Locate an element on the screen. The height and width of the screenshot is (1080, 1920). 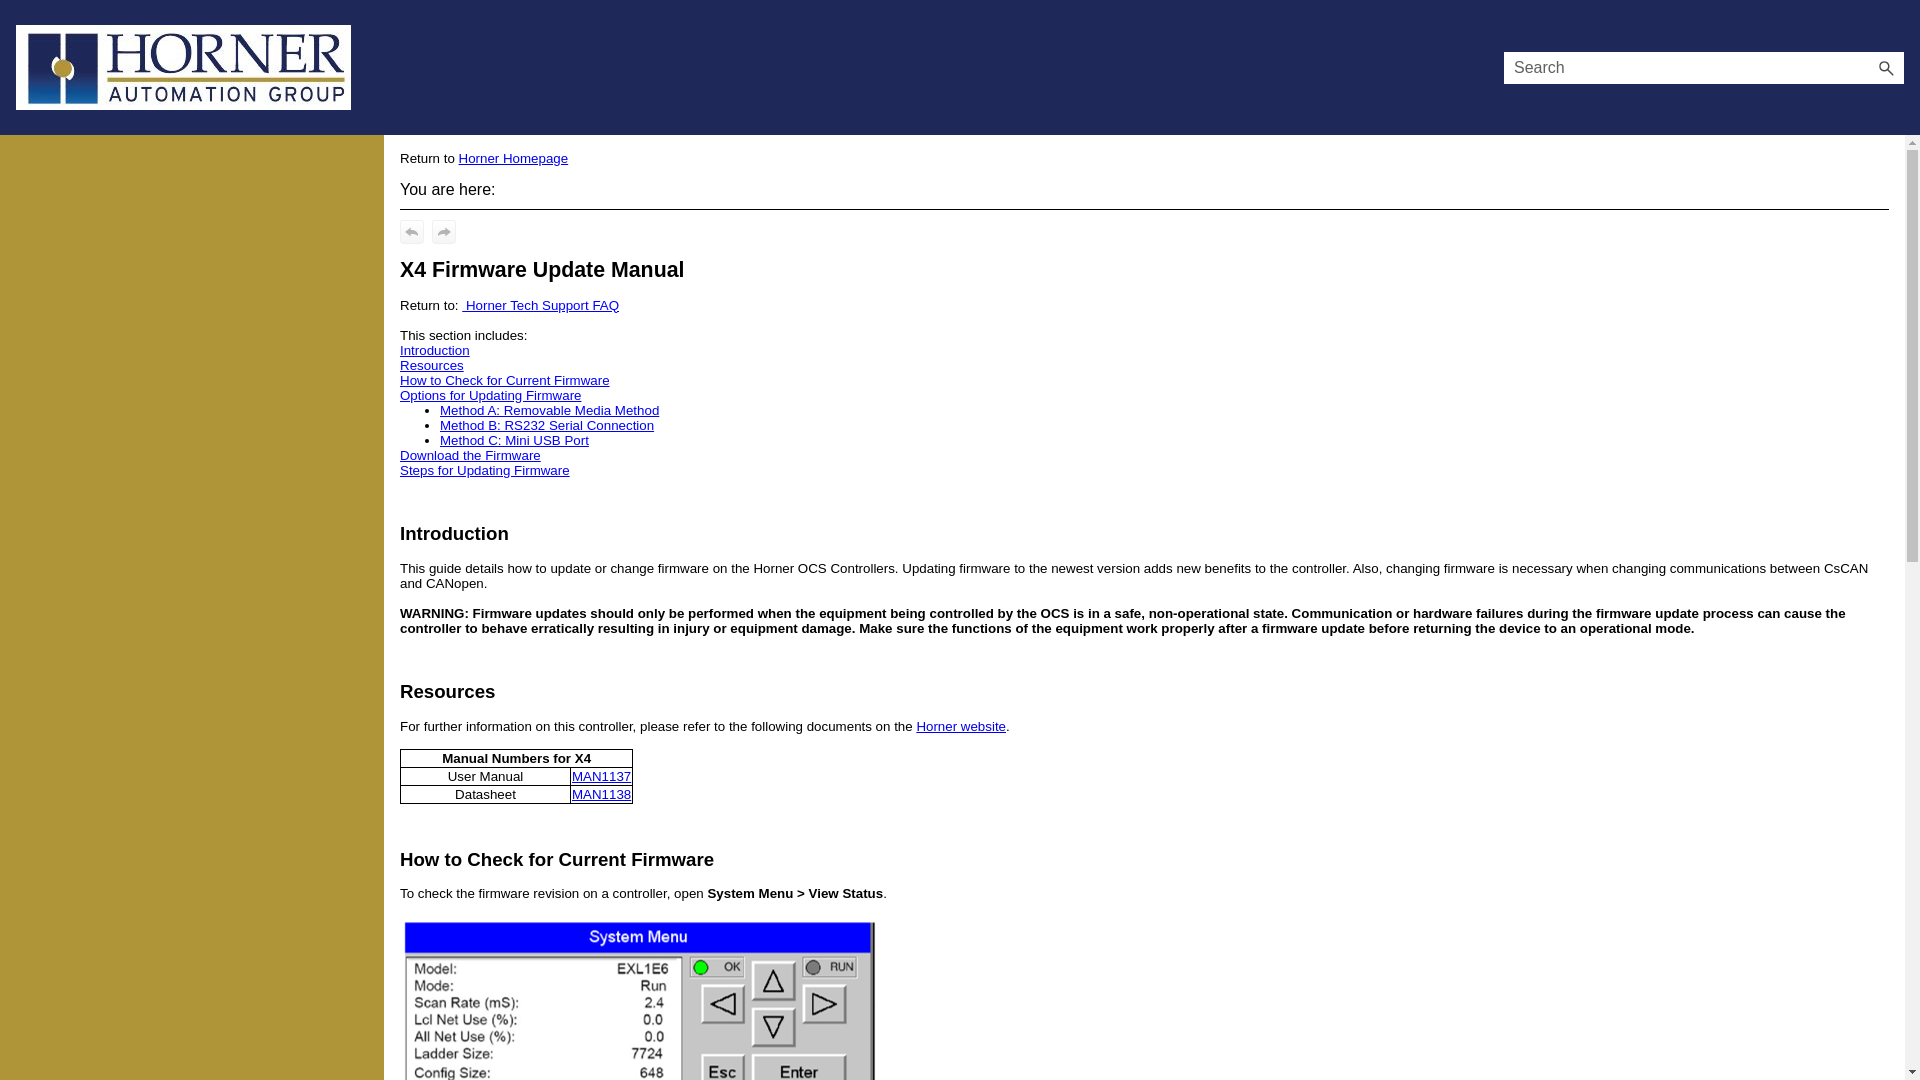
Download the Firmware is located at coordinates (470, 456).